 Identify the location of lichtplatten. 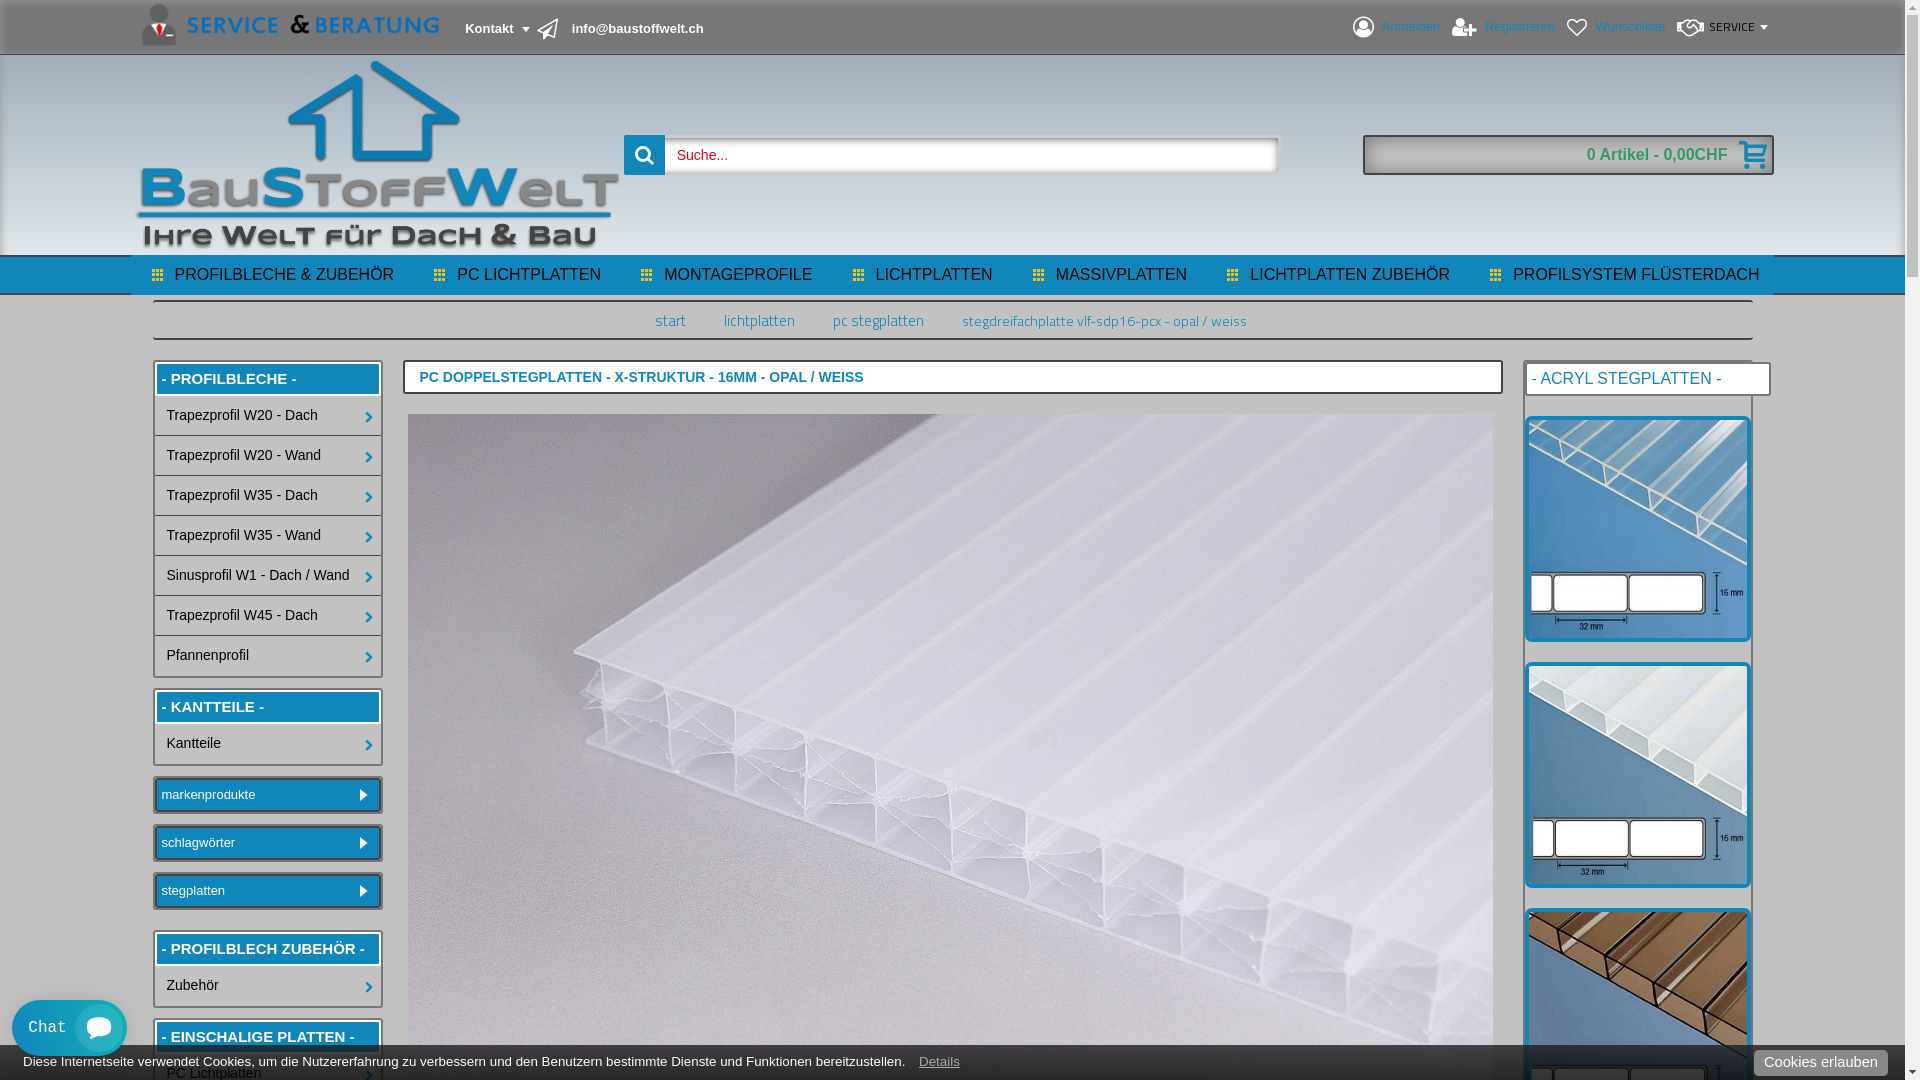
(760, 320).